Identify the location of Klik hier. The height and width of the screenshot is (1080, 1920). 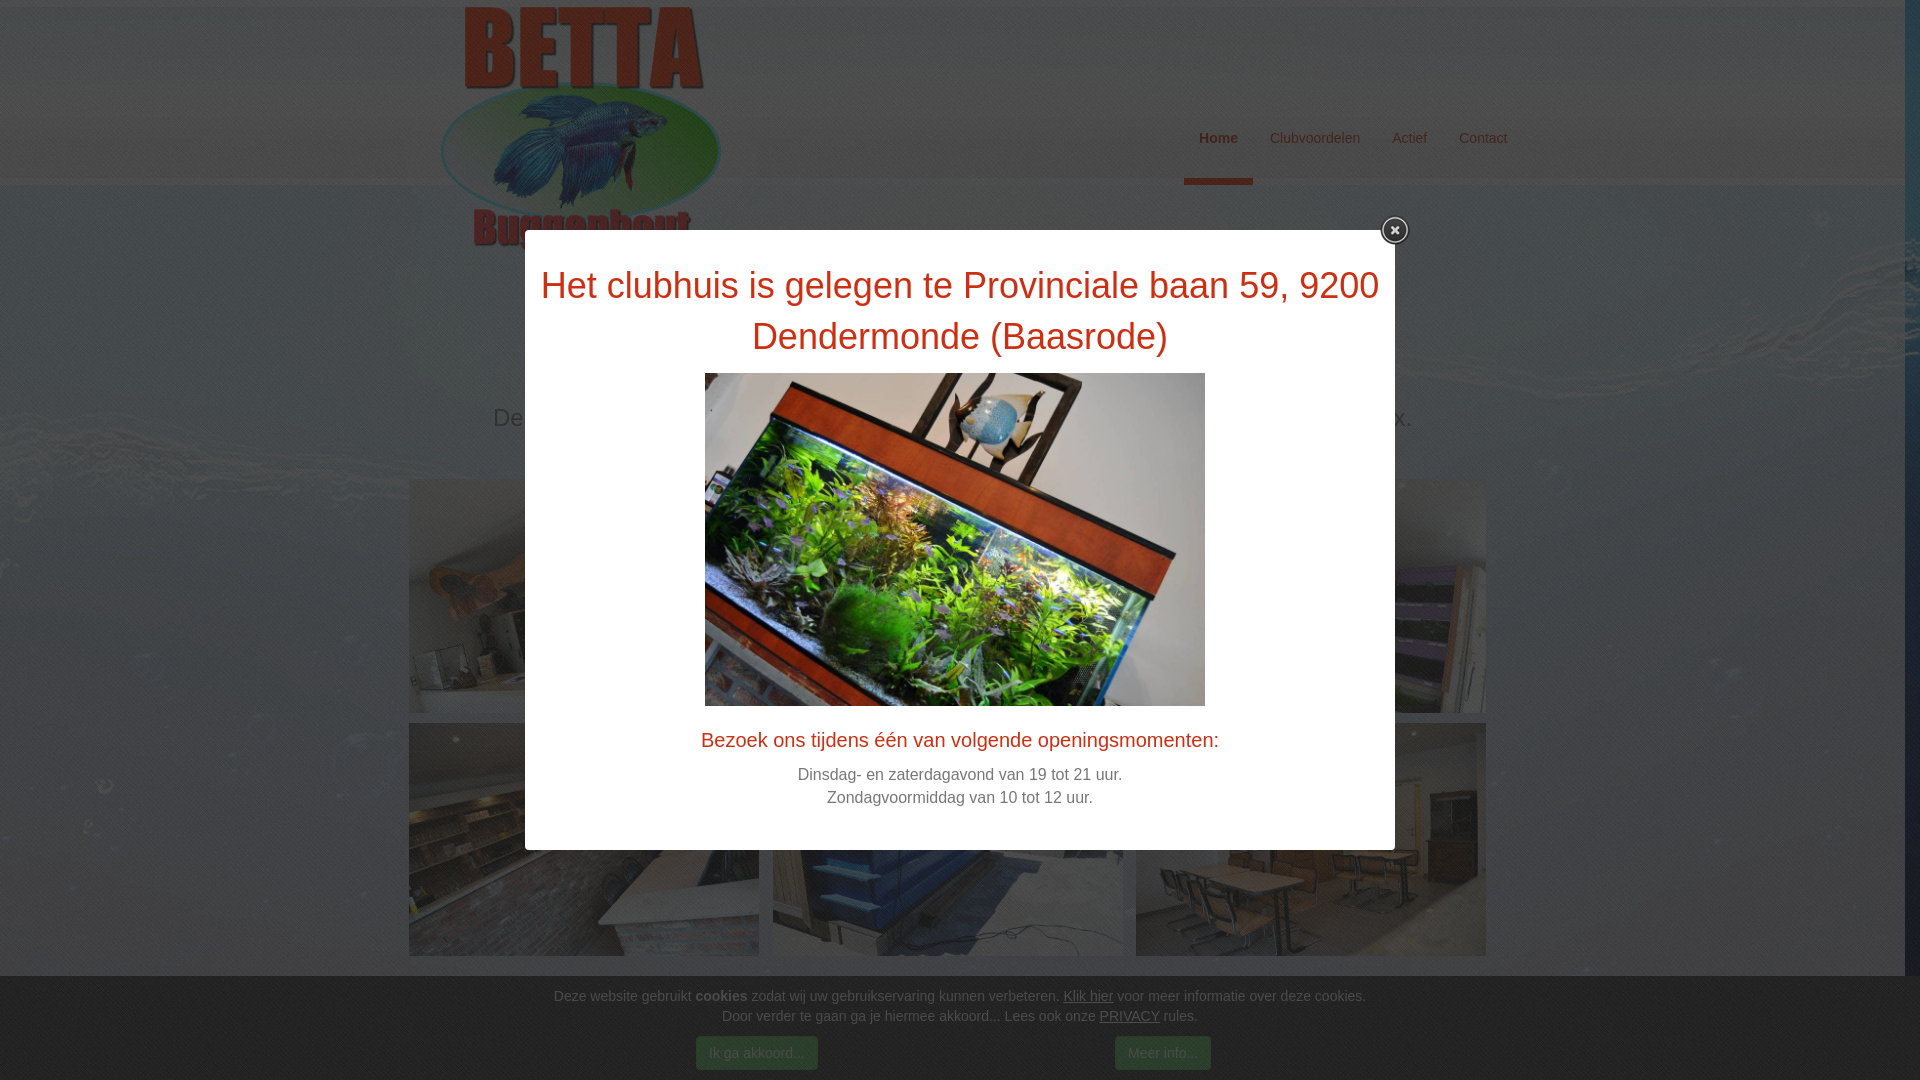
(1089, 996).